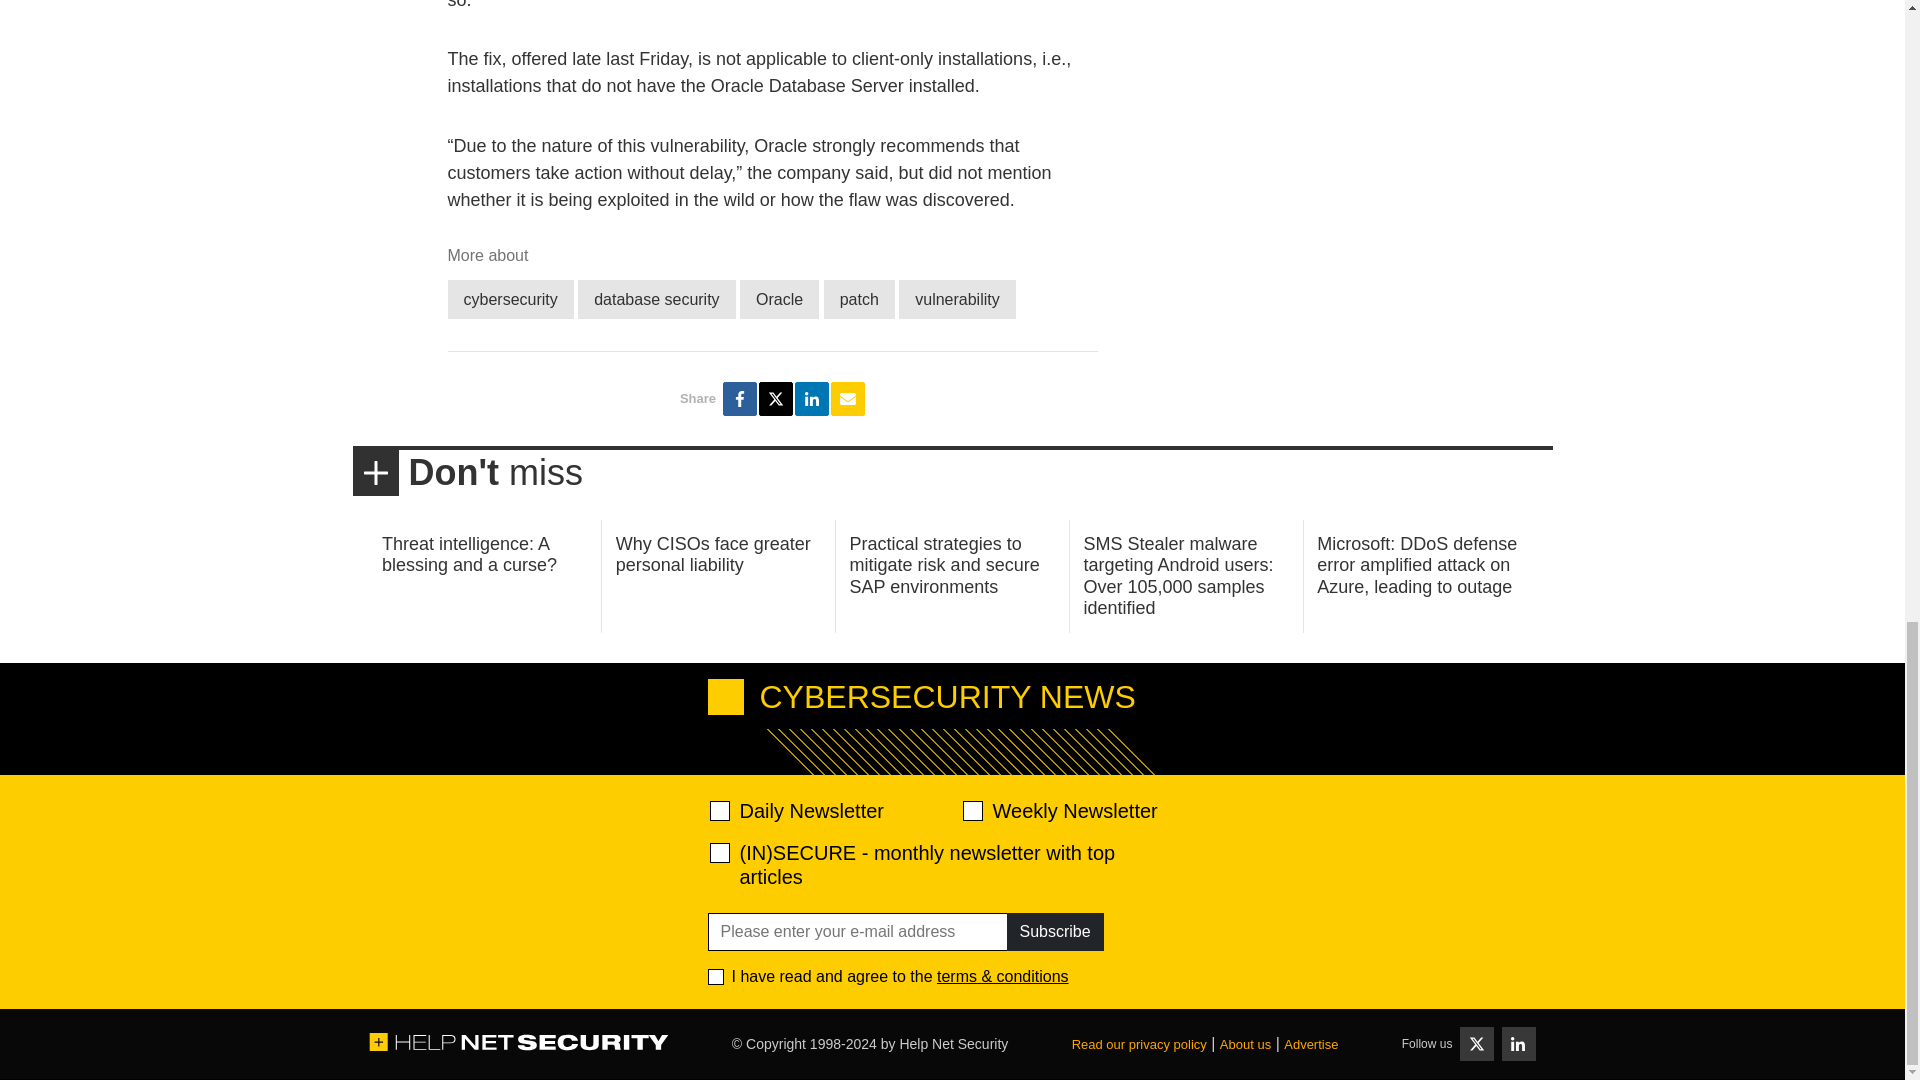  I want to click on 28abe5d9ef, so click(720, 852).